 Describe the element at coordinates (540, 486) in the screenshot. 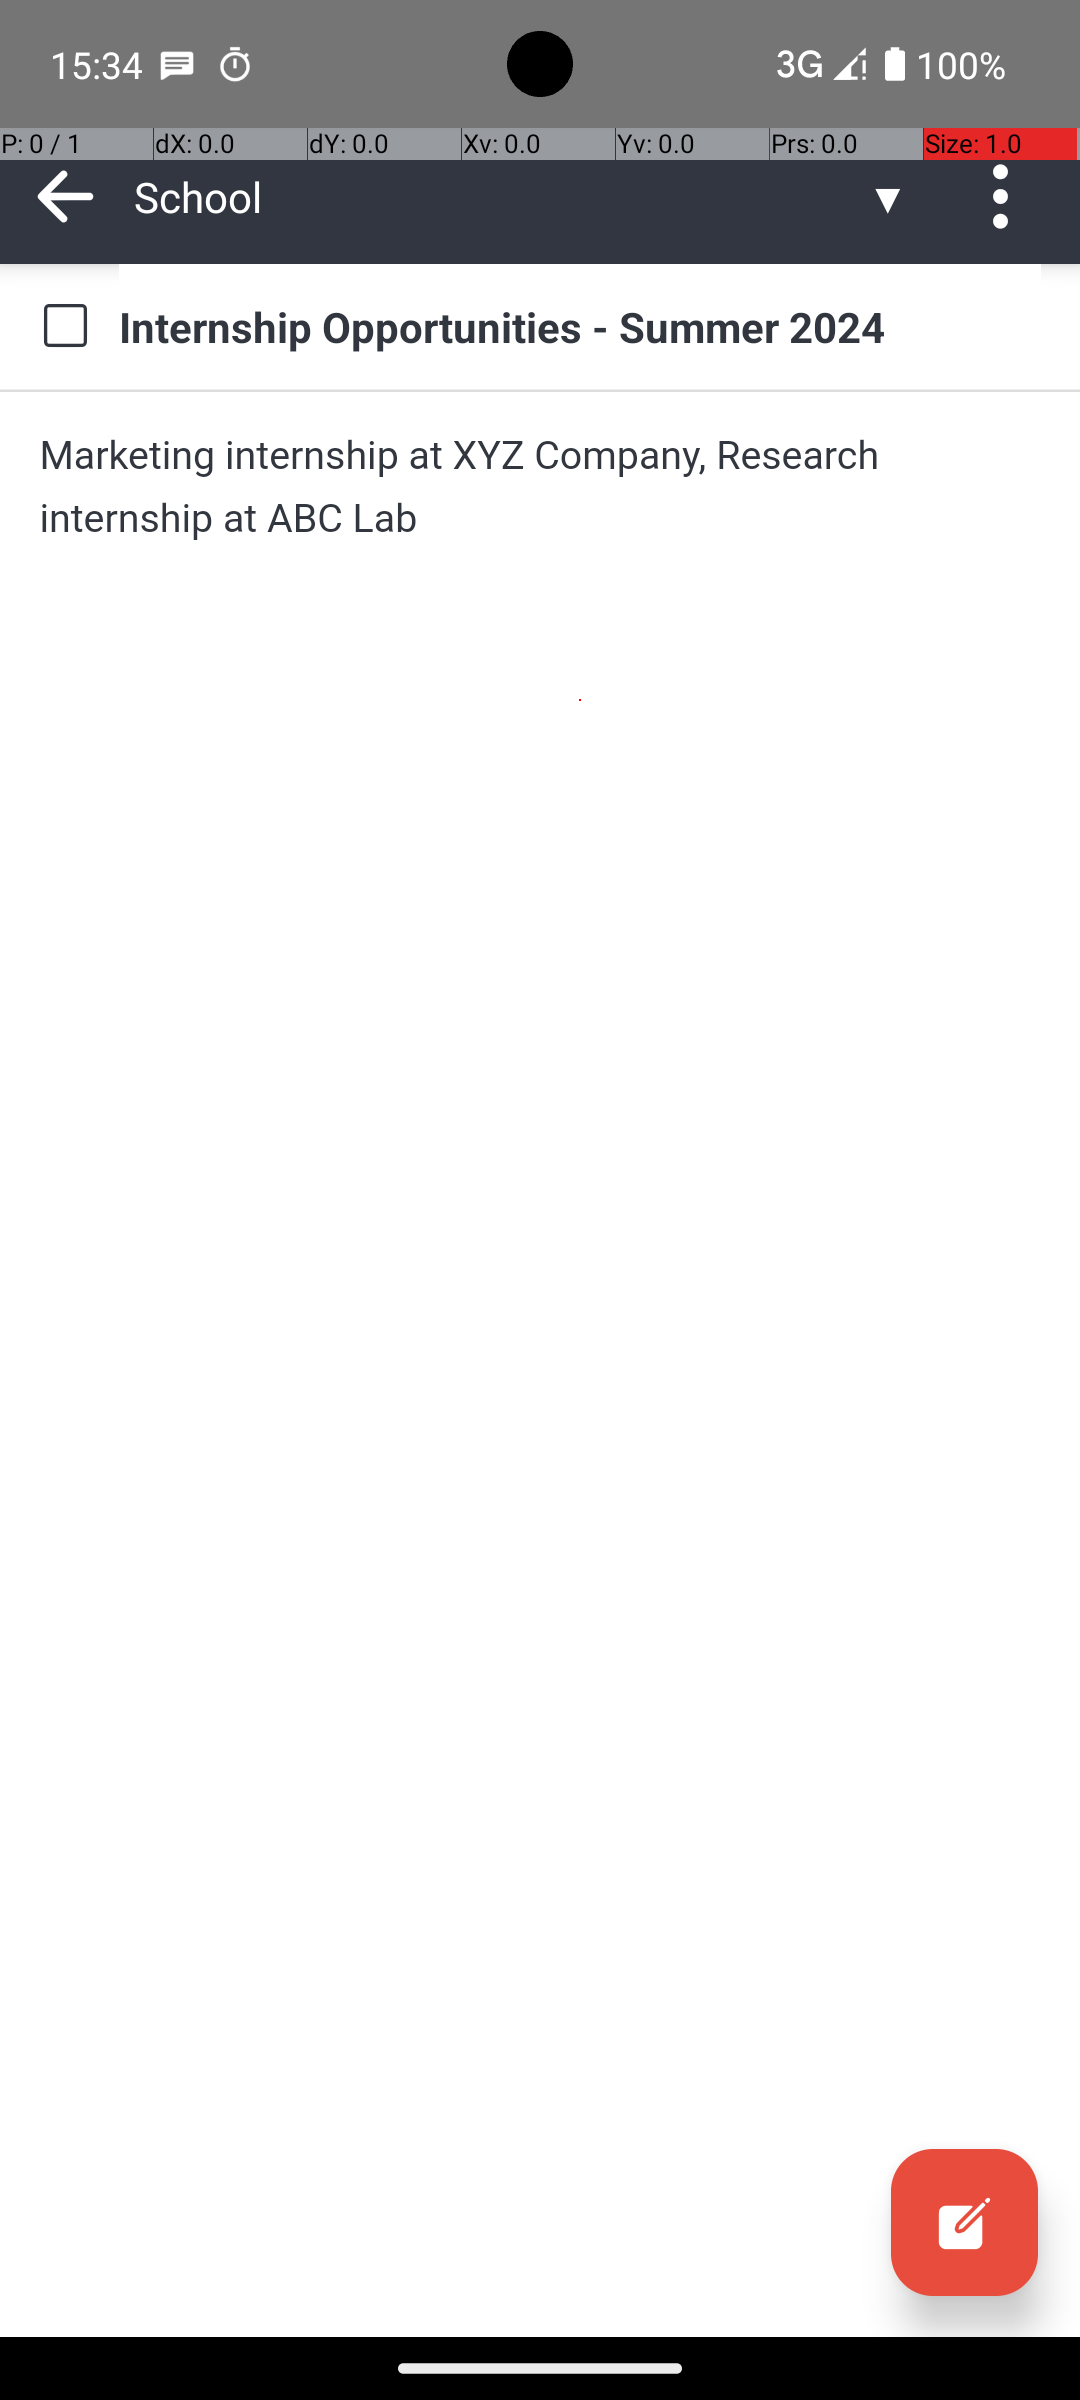

I see `Marketing internship at XYZ Company, Research internship at ABC Lab` at that location.